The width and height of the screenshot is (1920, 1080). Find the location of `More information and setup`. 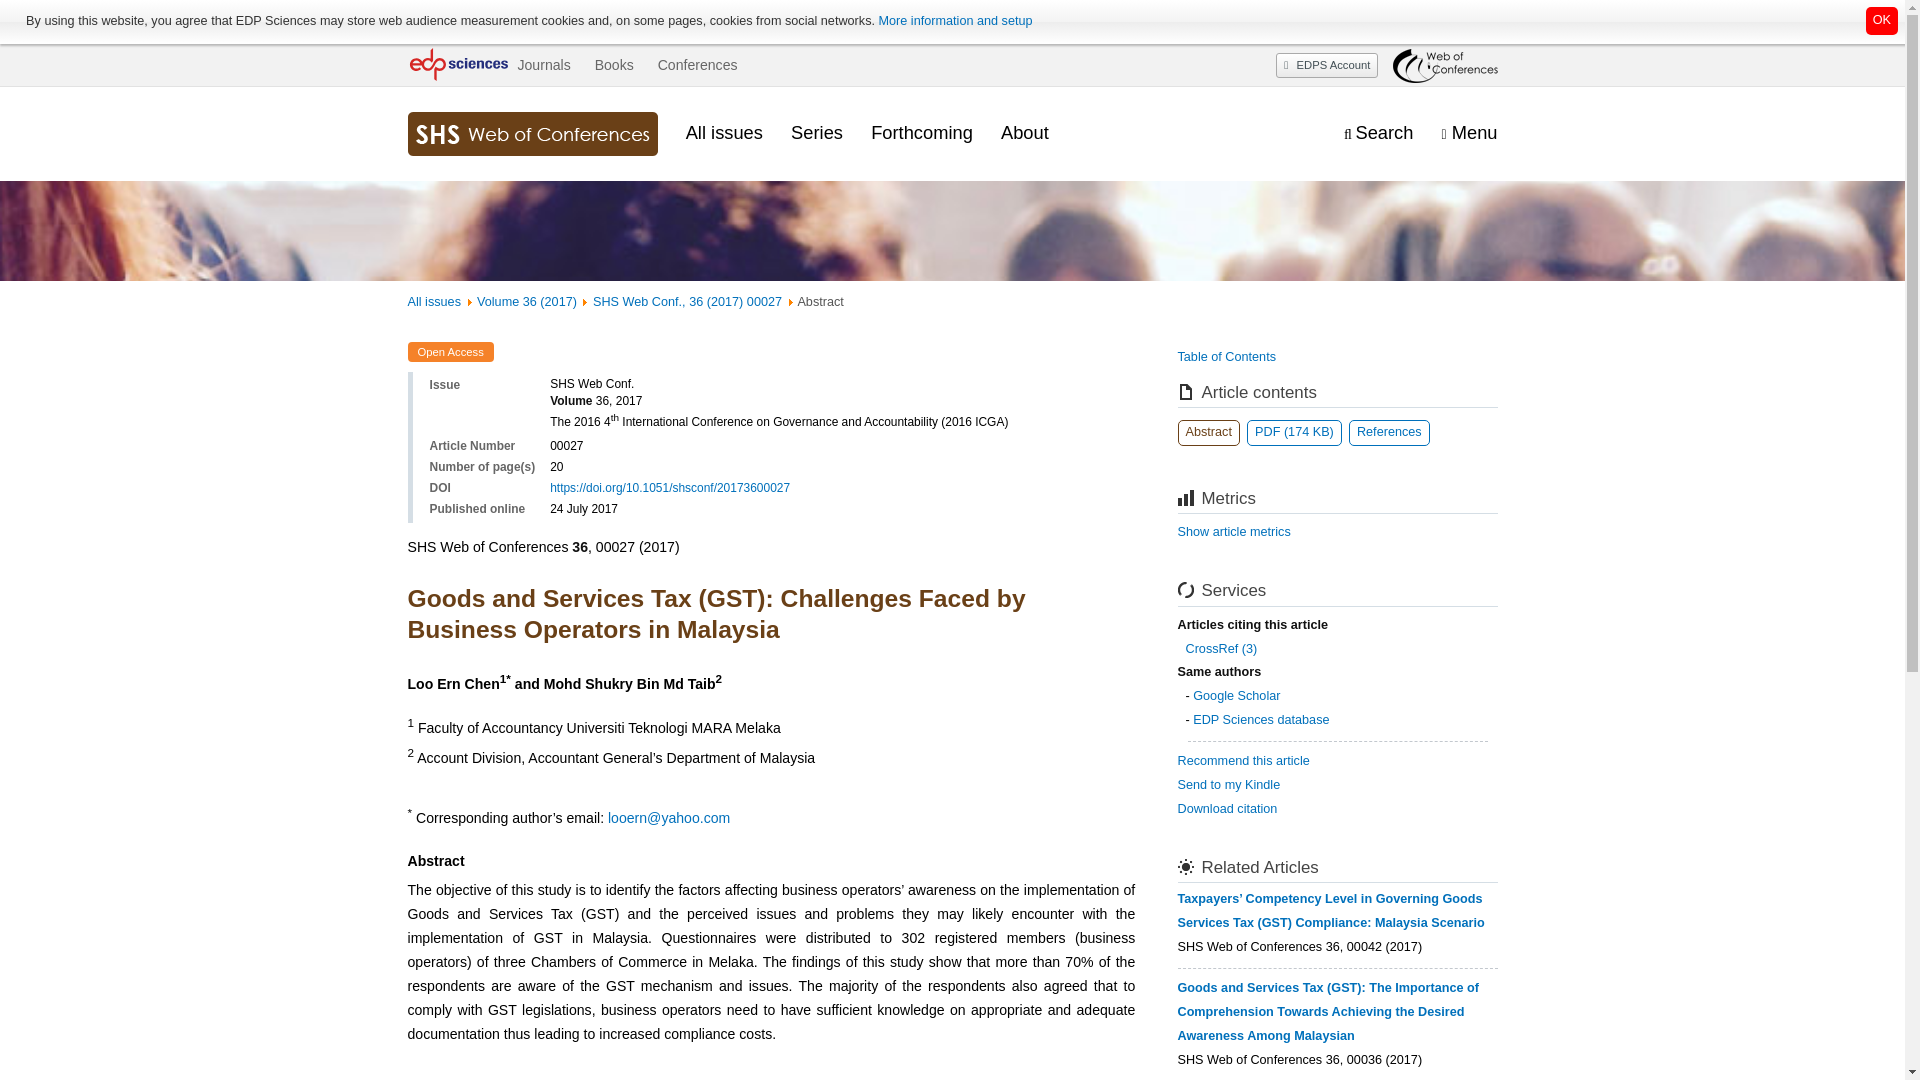

More information and setup is located at coordinates (954, 21).